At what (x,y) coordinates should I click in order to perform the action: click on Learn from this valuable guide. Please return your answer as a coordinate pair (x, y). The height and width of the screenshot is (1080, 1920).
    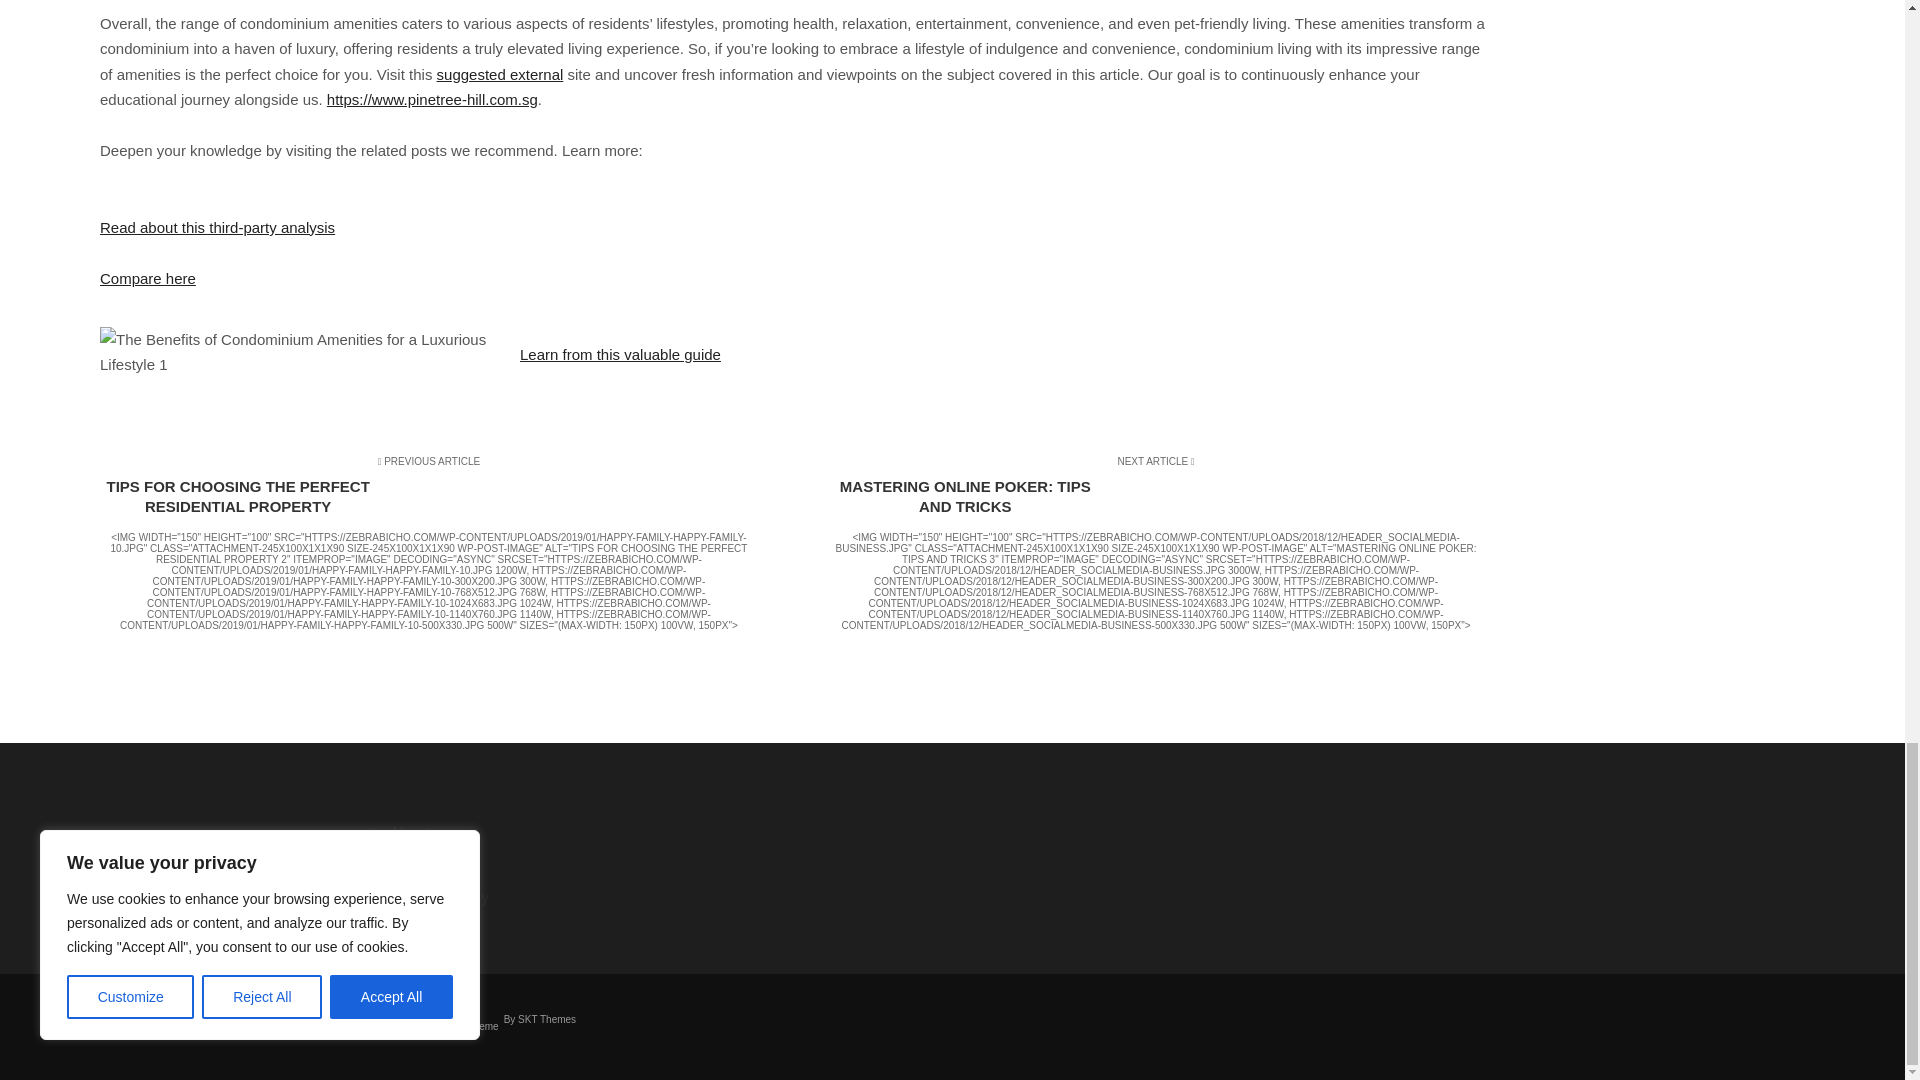
    Looking at the image, I should click on (620, 354).